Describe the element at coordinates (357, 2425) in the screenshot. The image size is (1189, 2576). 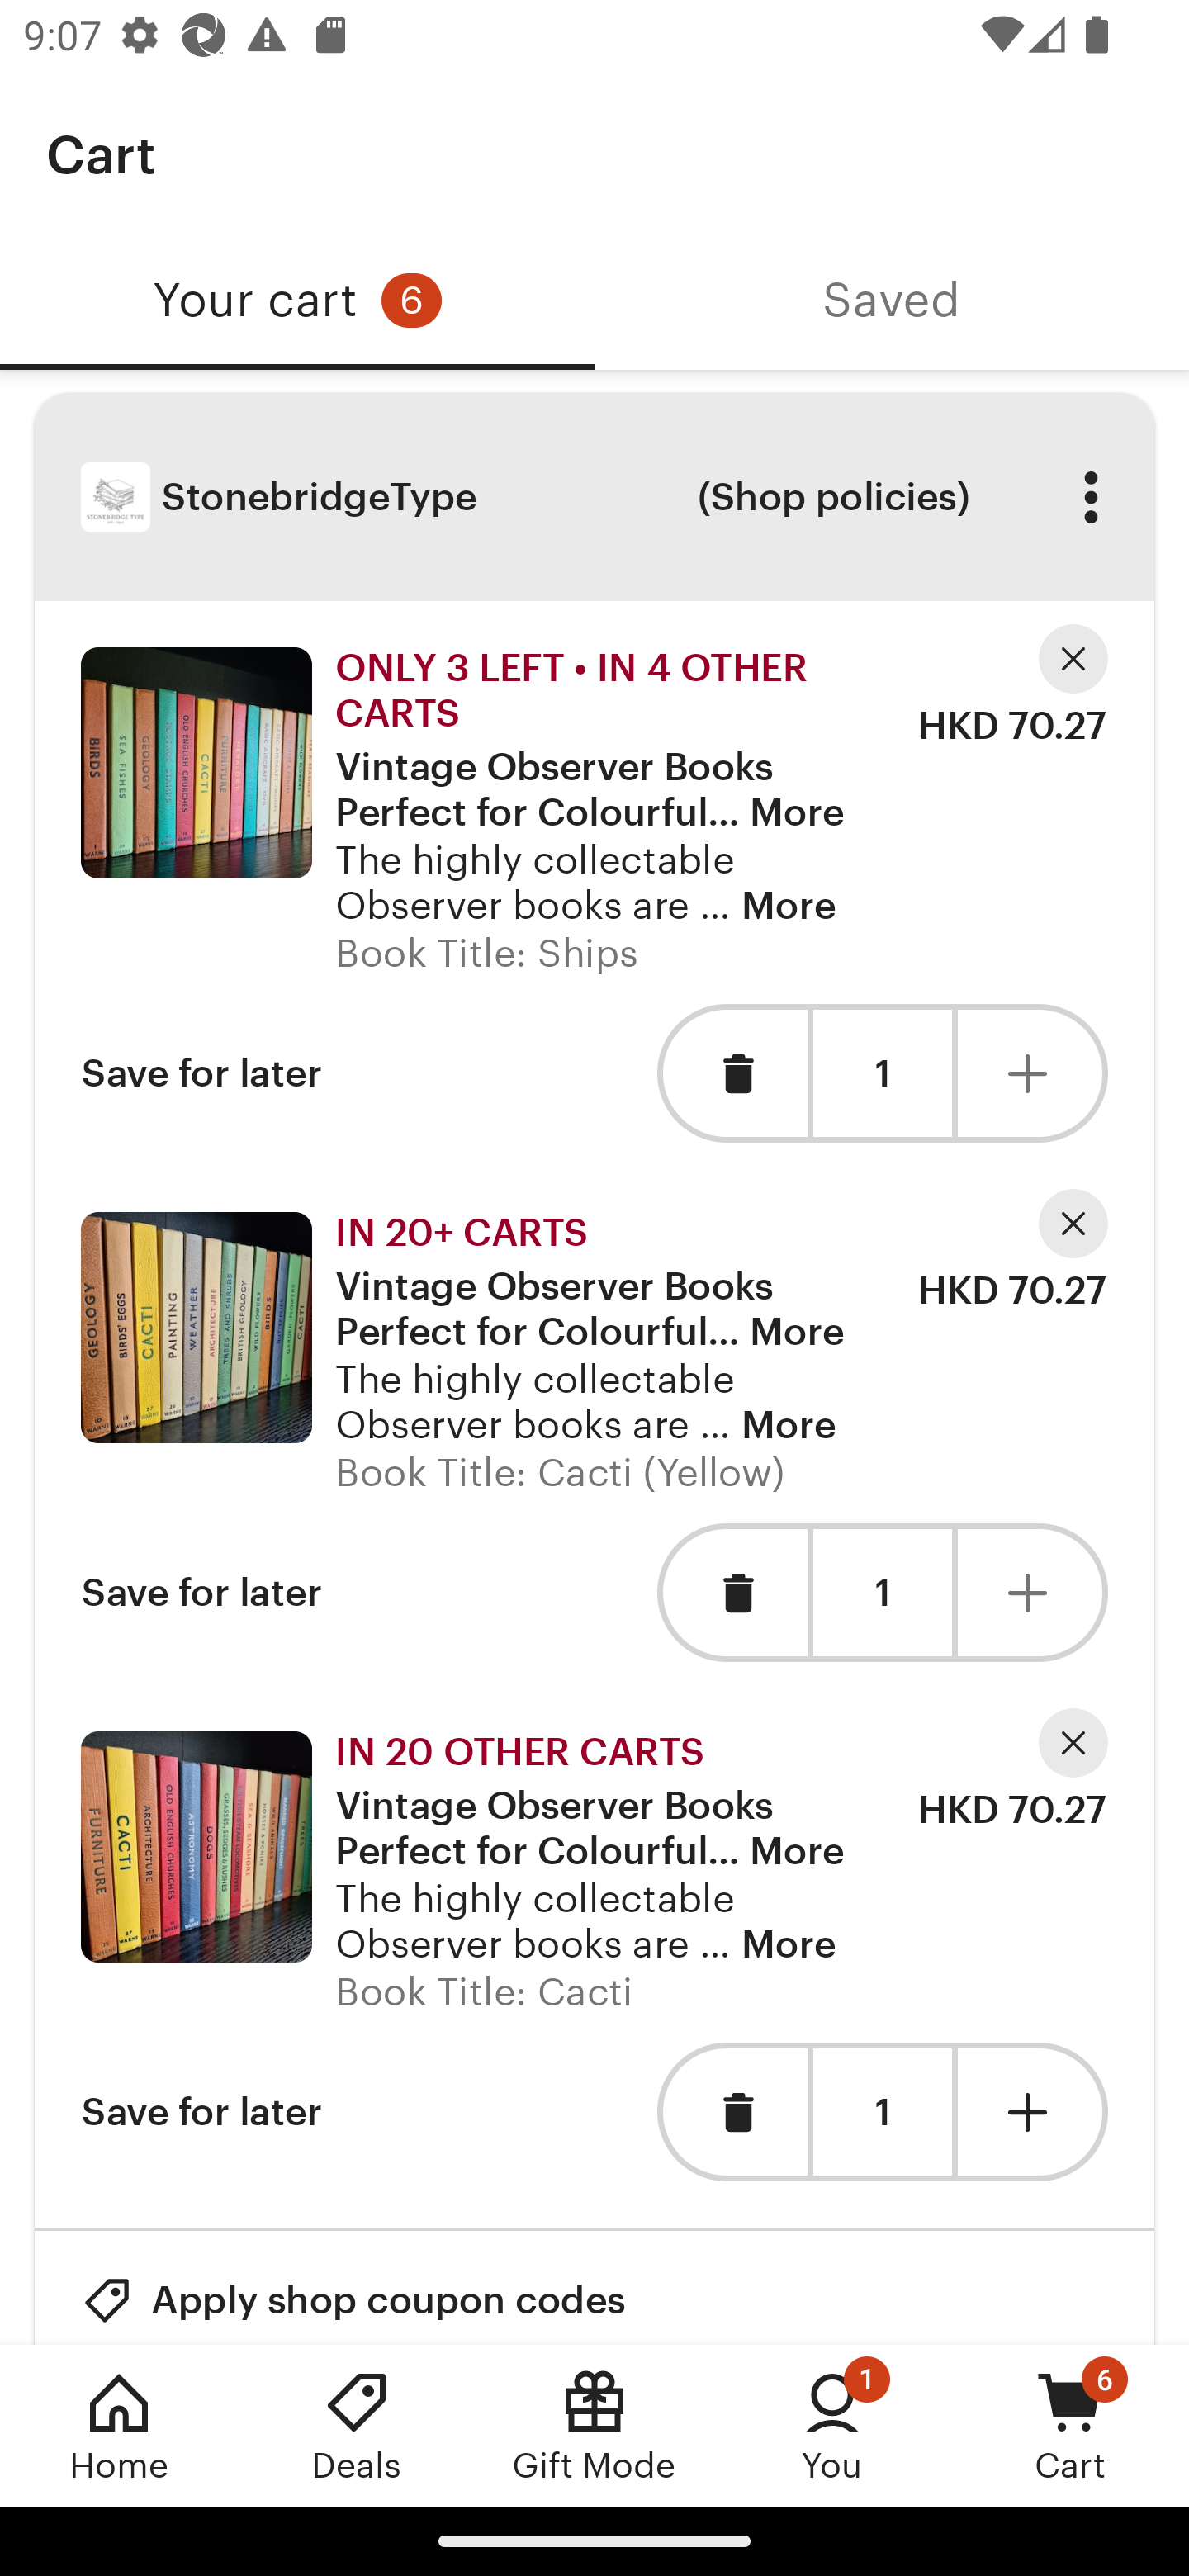
I see `Deals` at that location.